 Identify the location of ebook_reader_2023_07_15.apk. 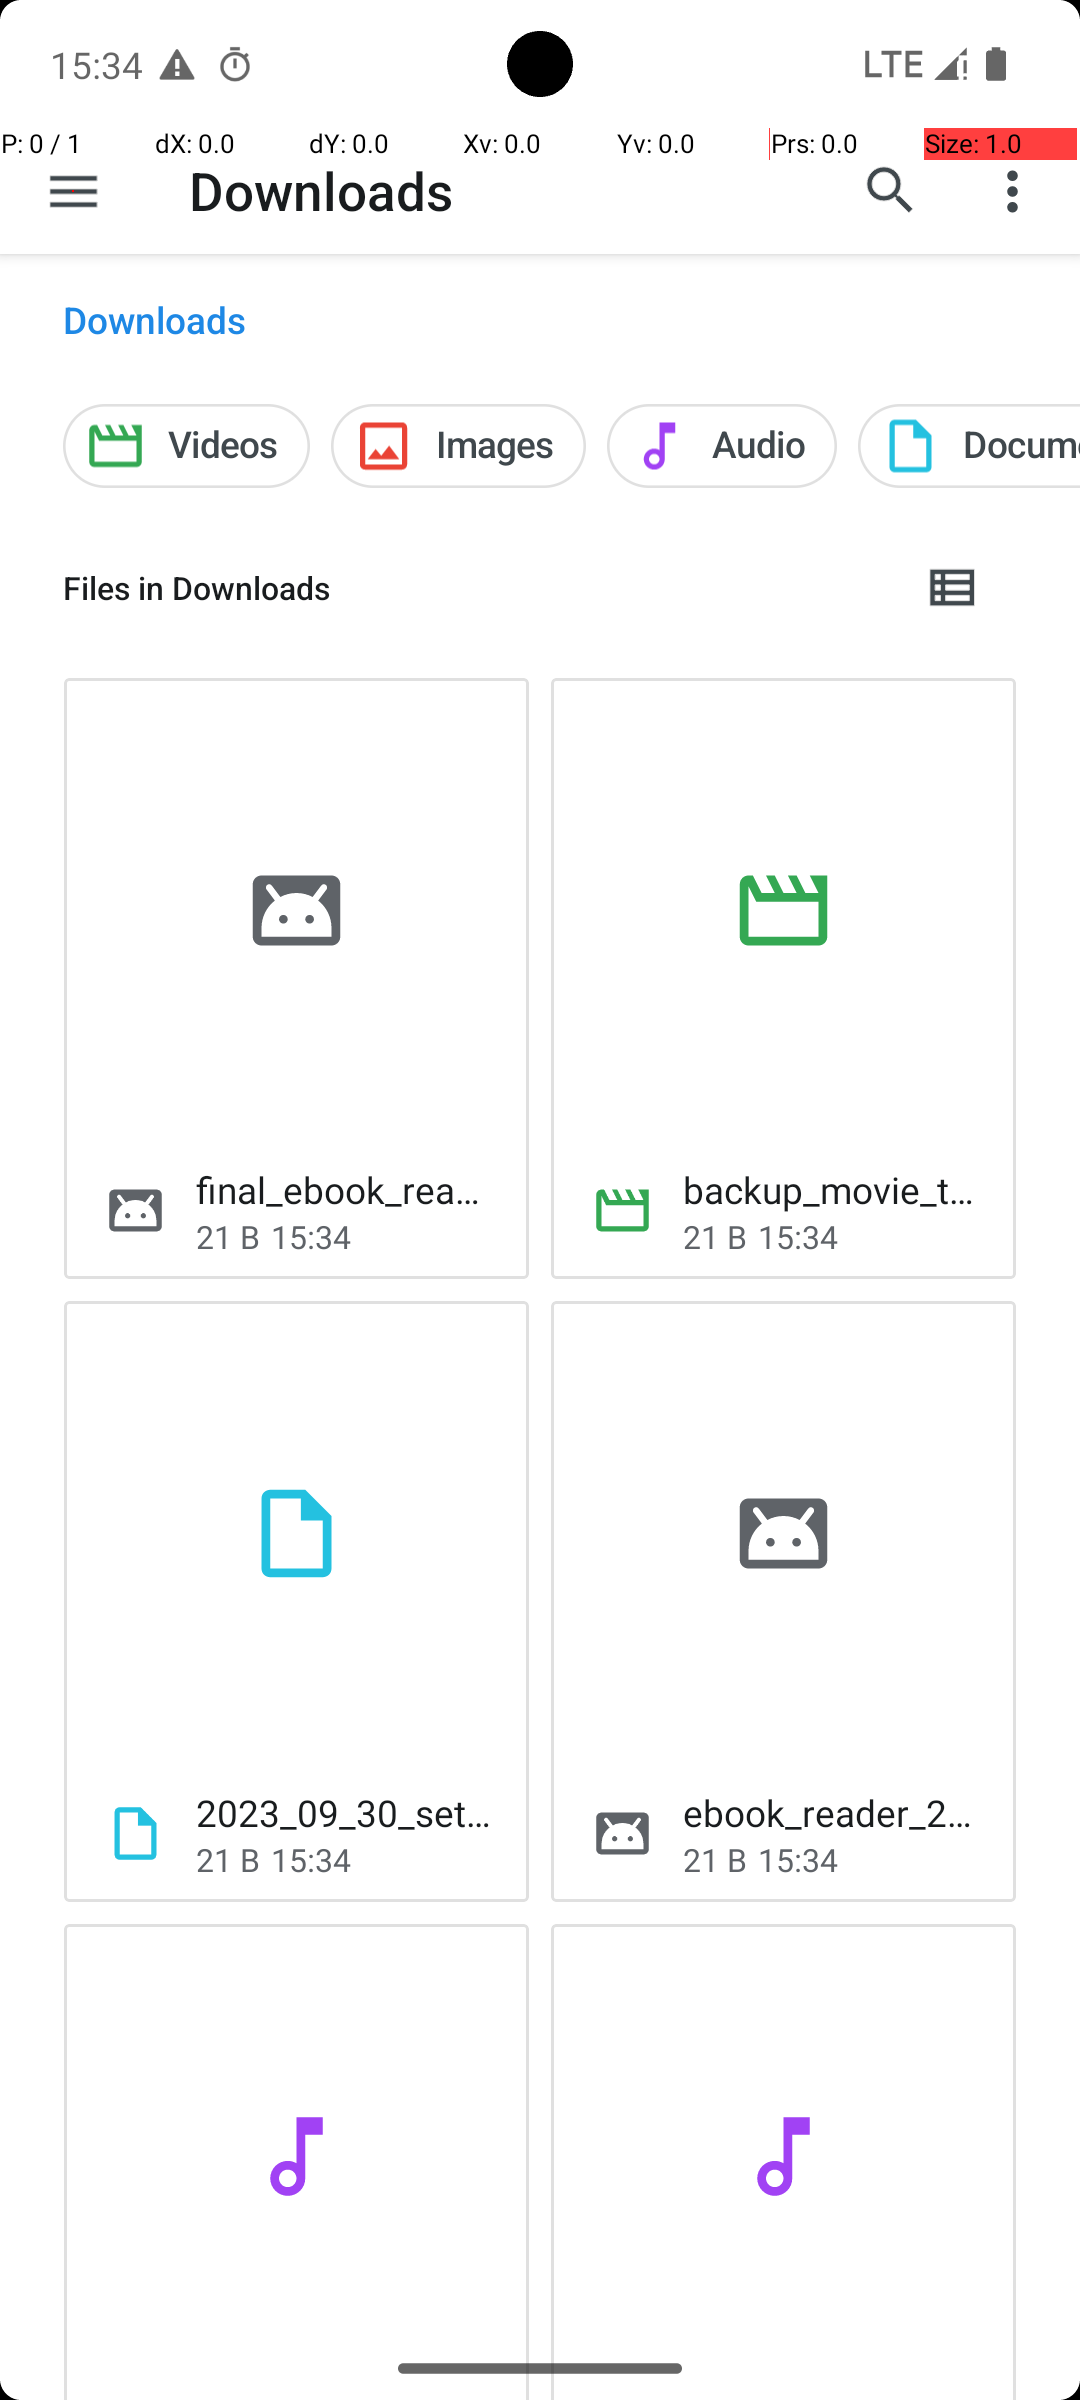
(834, 1812).